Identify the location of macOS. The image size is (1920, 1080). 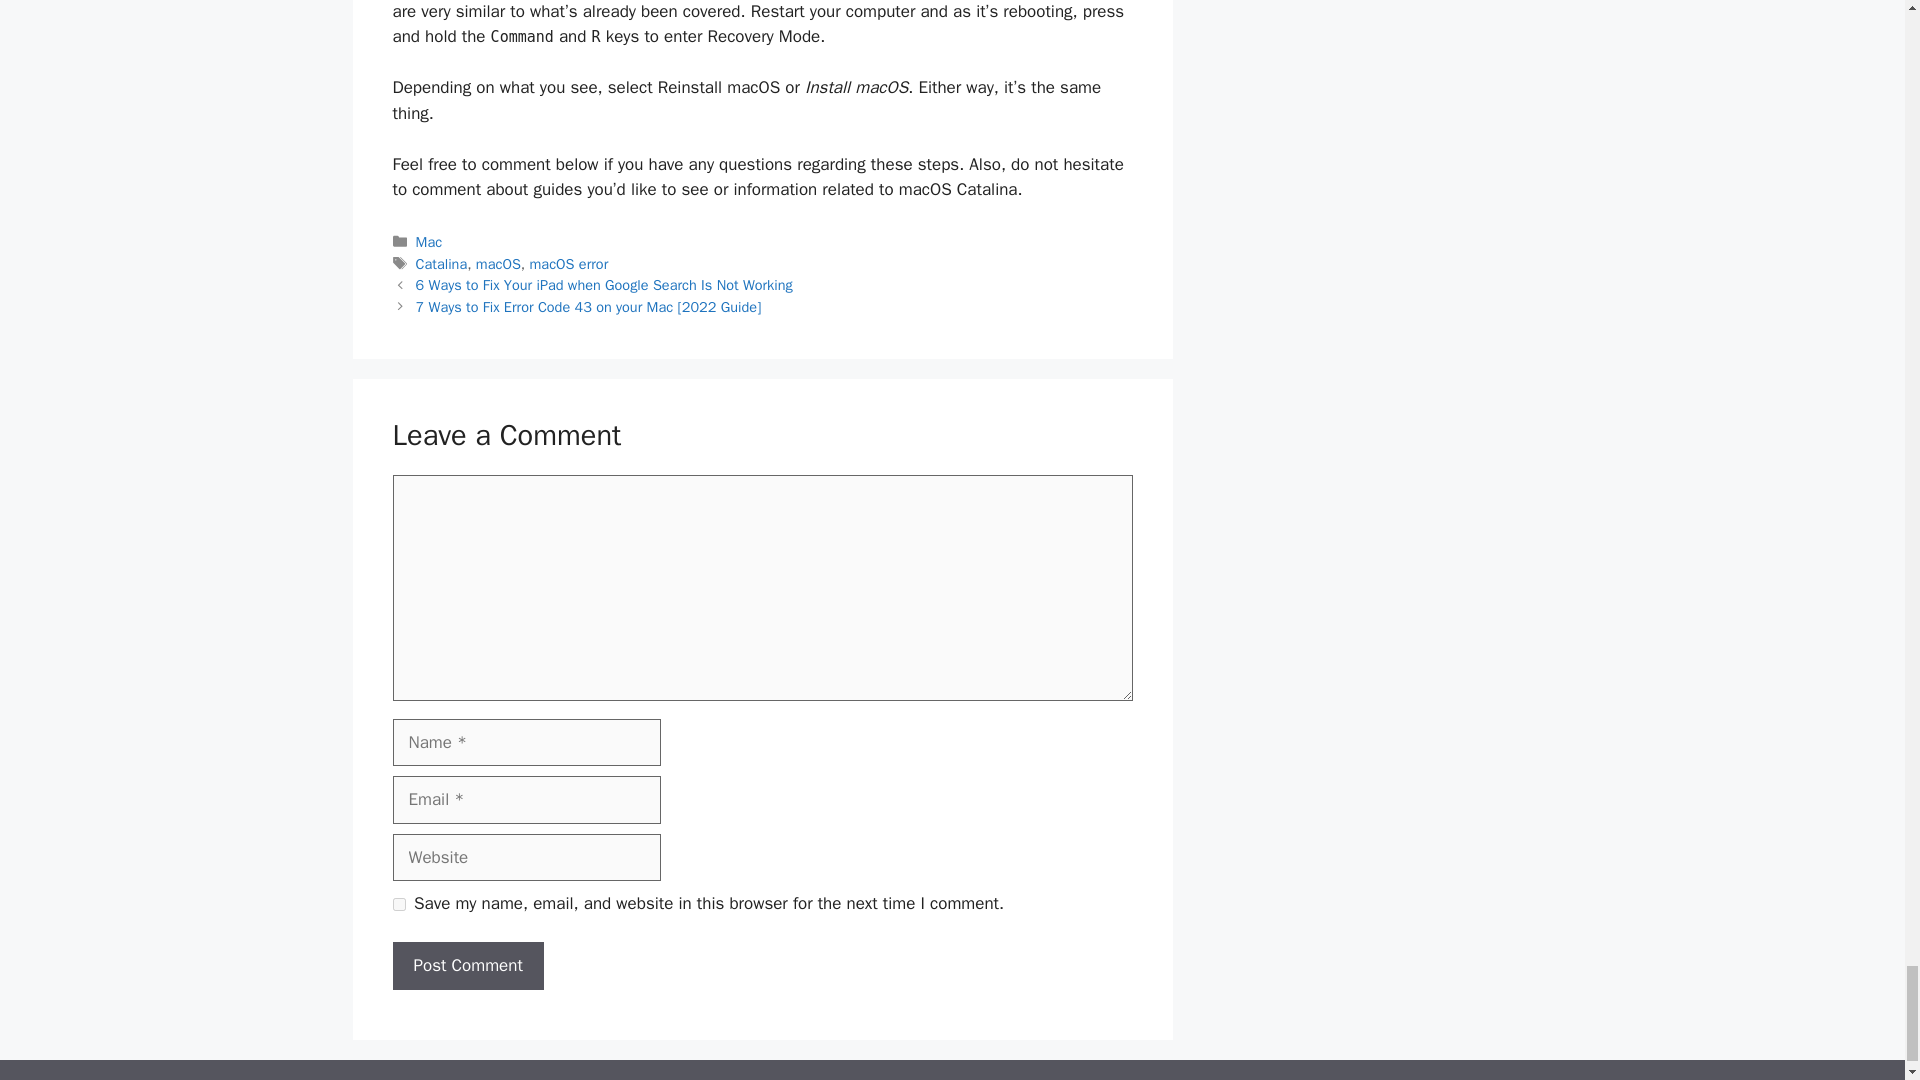
(498, 262).